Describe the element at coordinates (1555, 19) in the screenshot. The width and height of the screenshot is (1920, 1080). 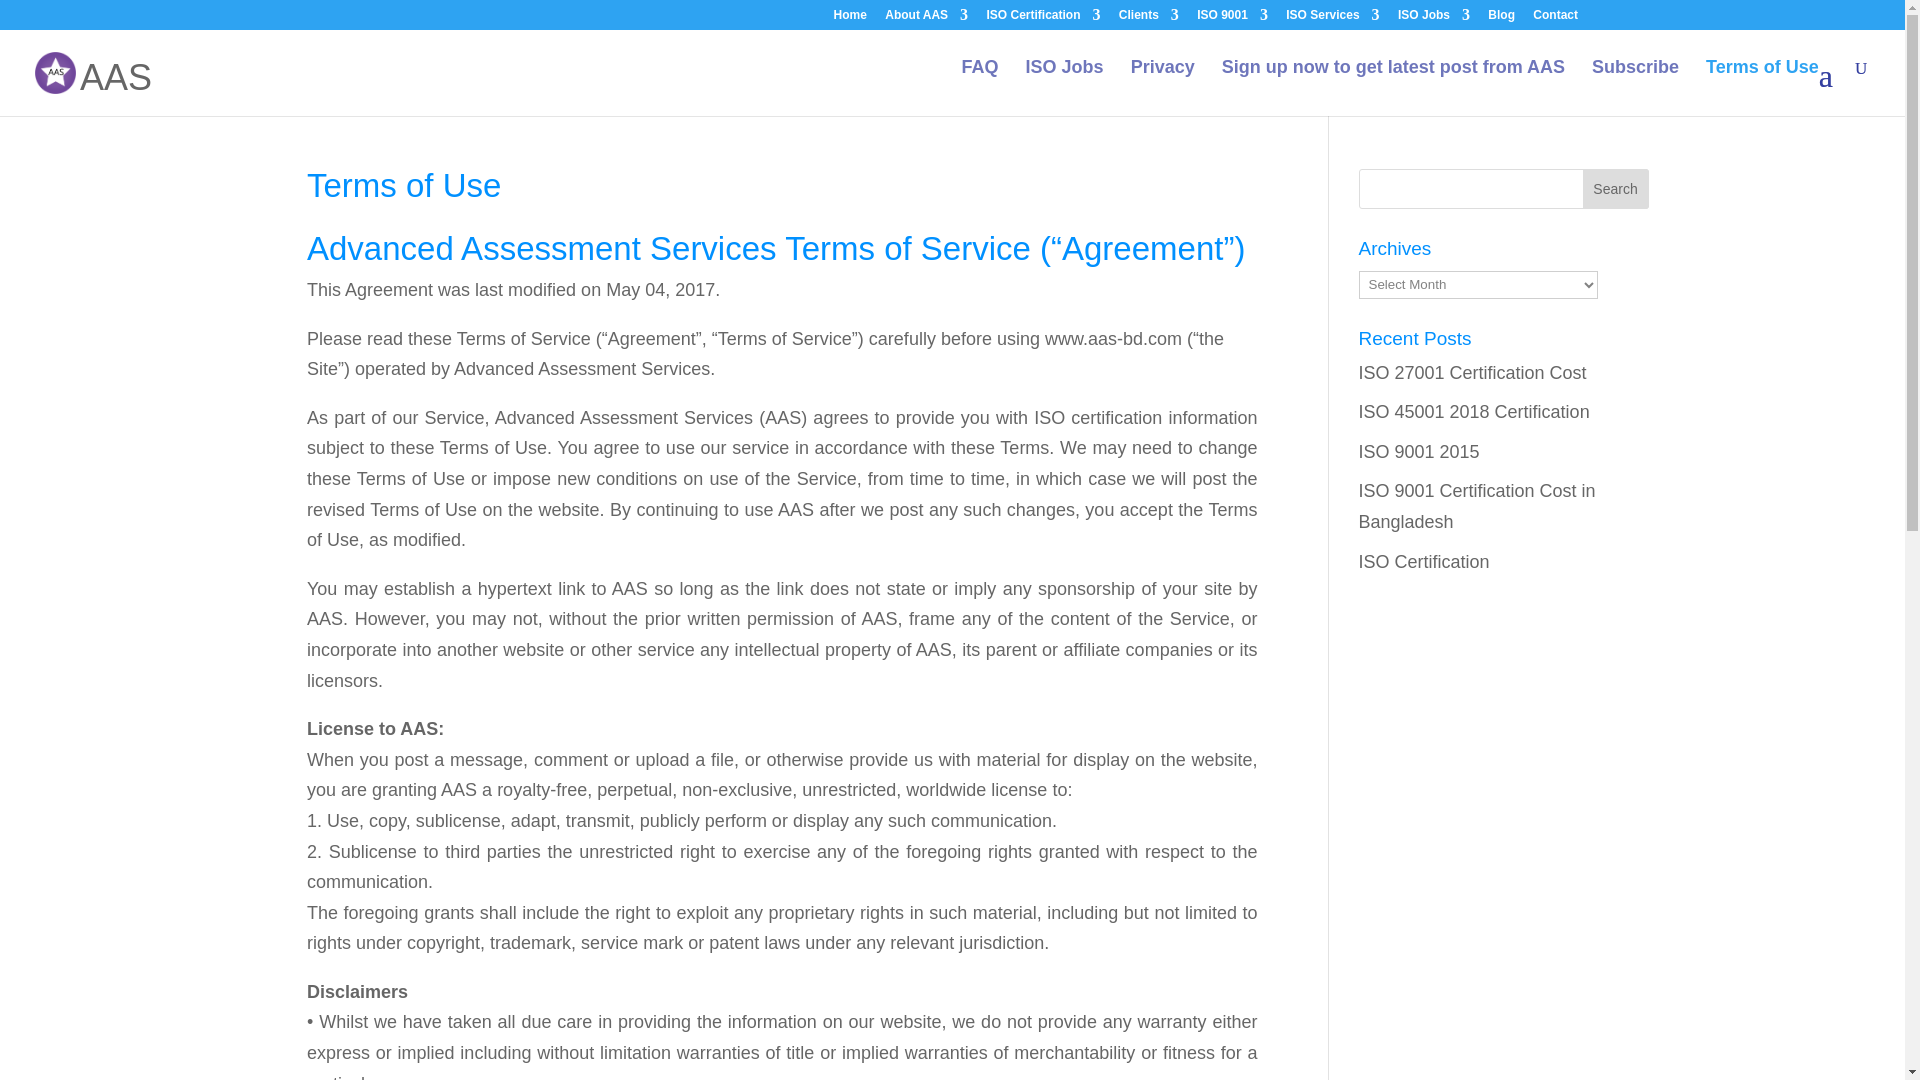
I see `Contact` at that location.